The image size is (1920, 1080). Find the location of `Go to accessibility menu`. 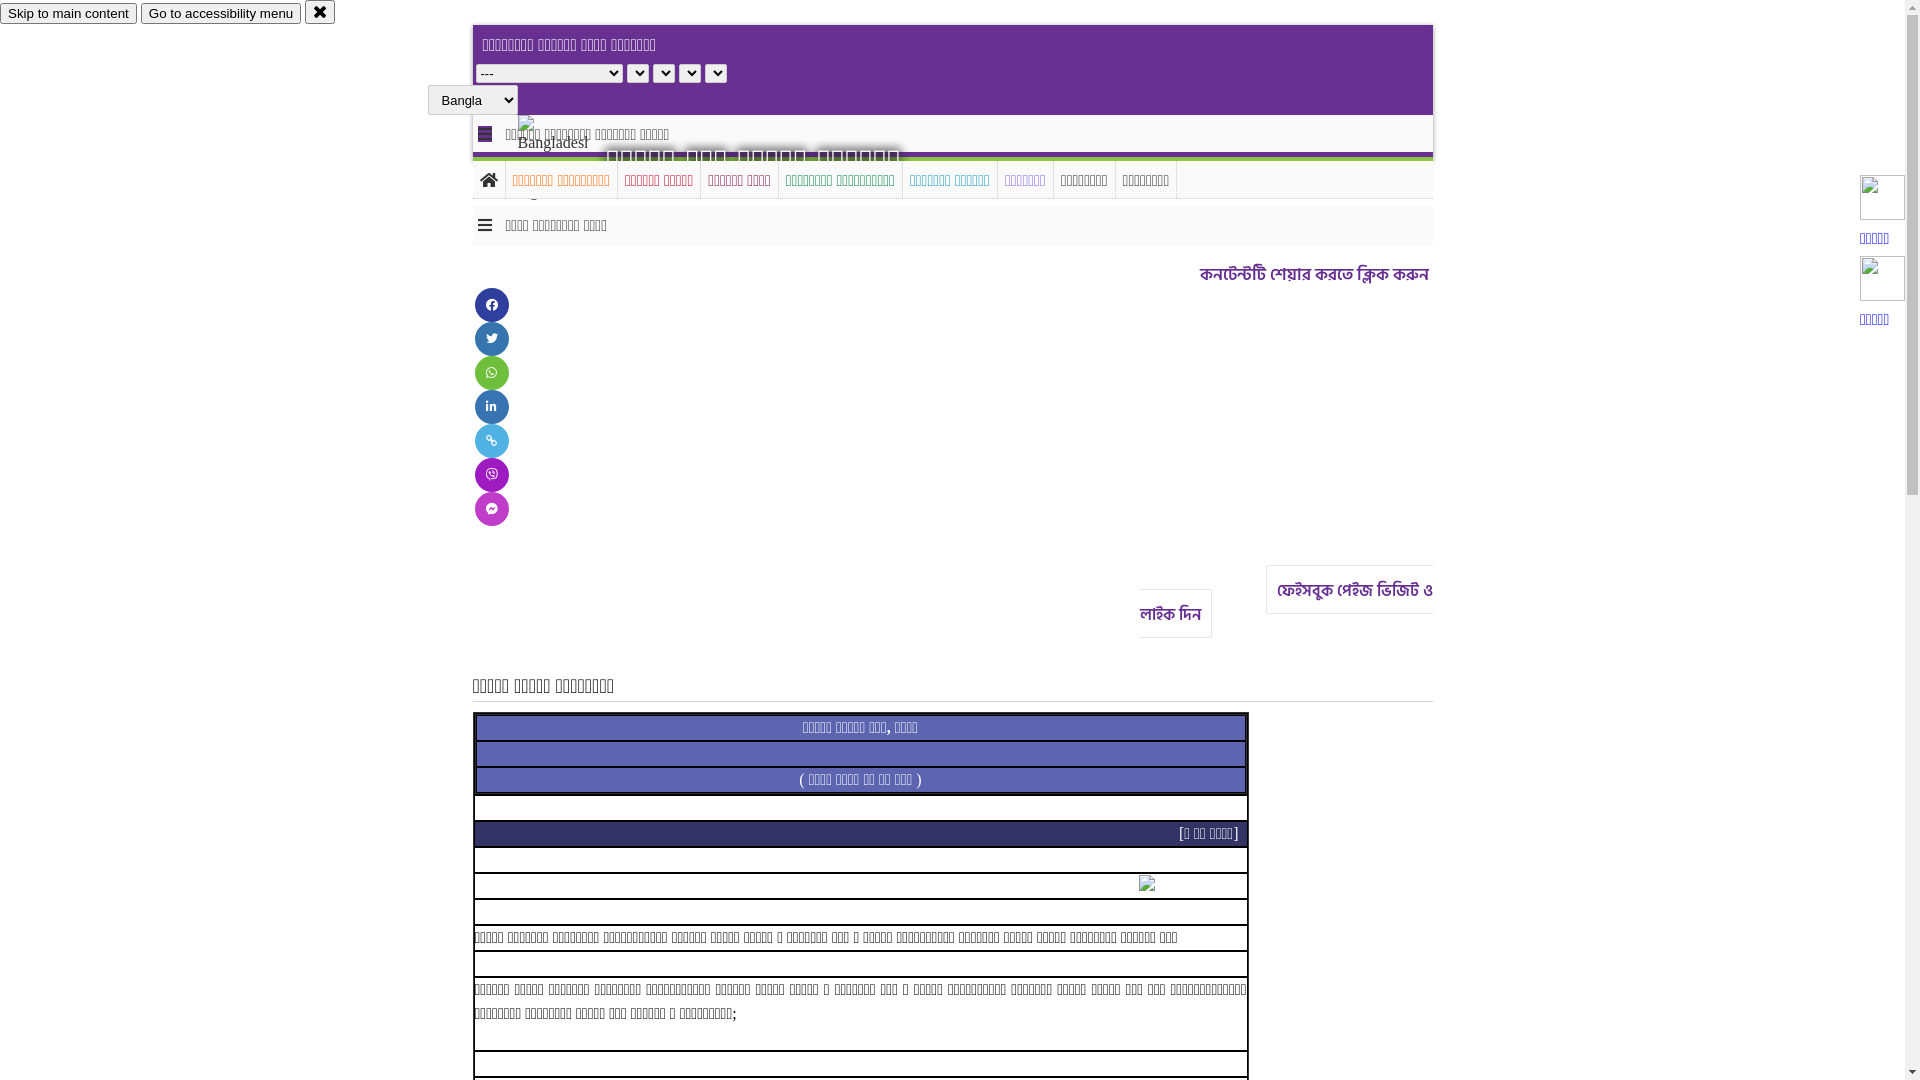

Go to accessibility menu is located at coordinates (221, 14).